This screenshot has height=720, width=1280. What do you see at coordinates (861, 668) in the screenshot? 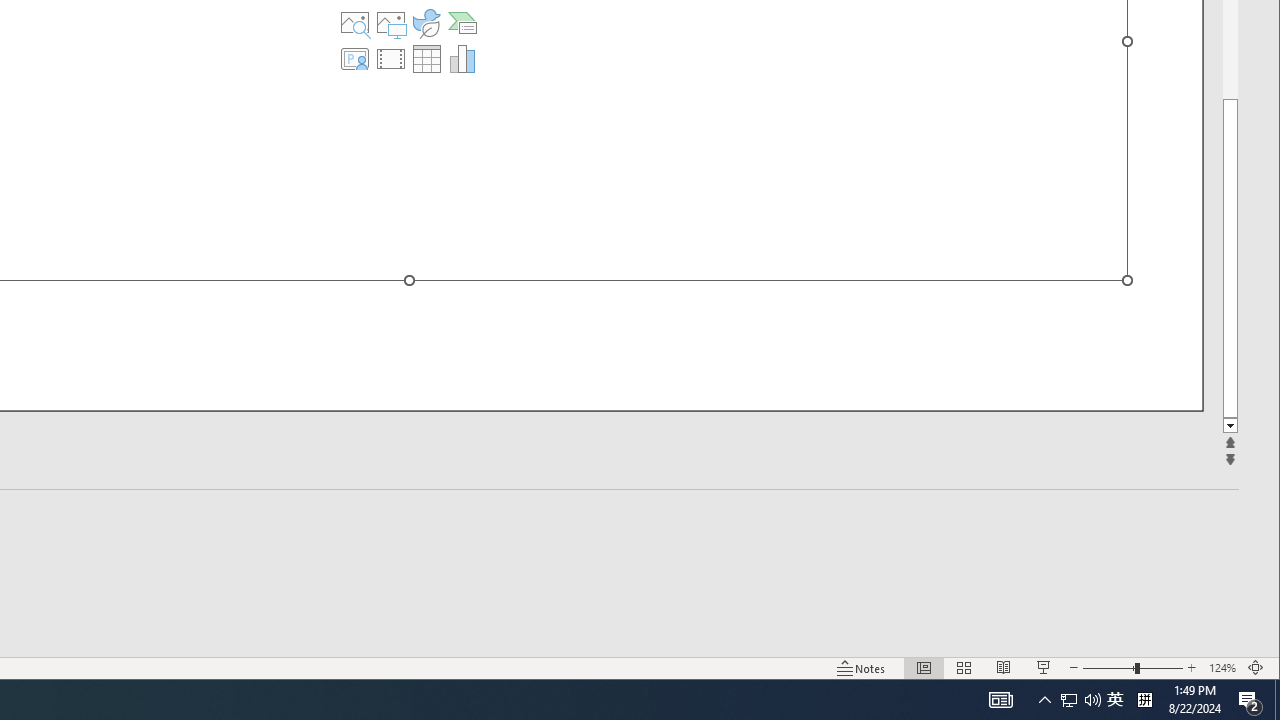
I see `AutomationID: 4105` at bounding box center [861, 668].